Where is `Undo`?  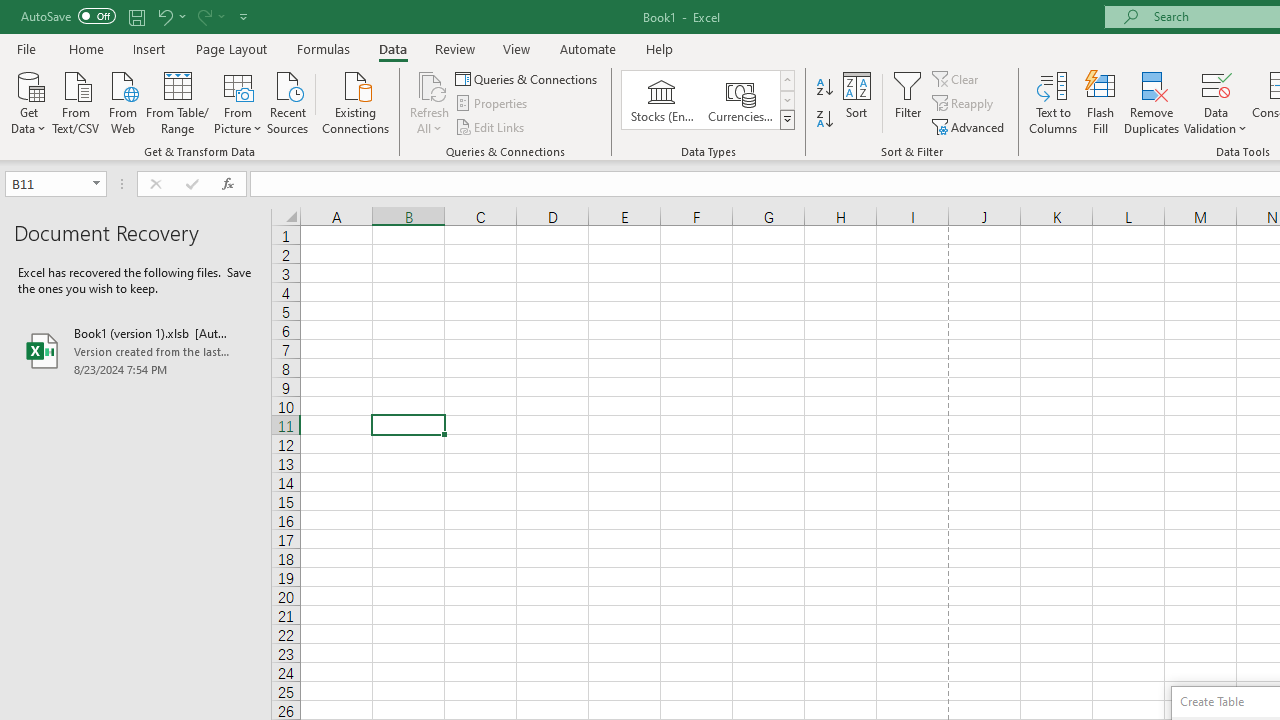
Undo is located at coordinates (164, 16).